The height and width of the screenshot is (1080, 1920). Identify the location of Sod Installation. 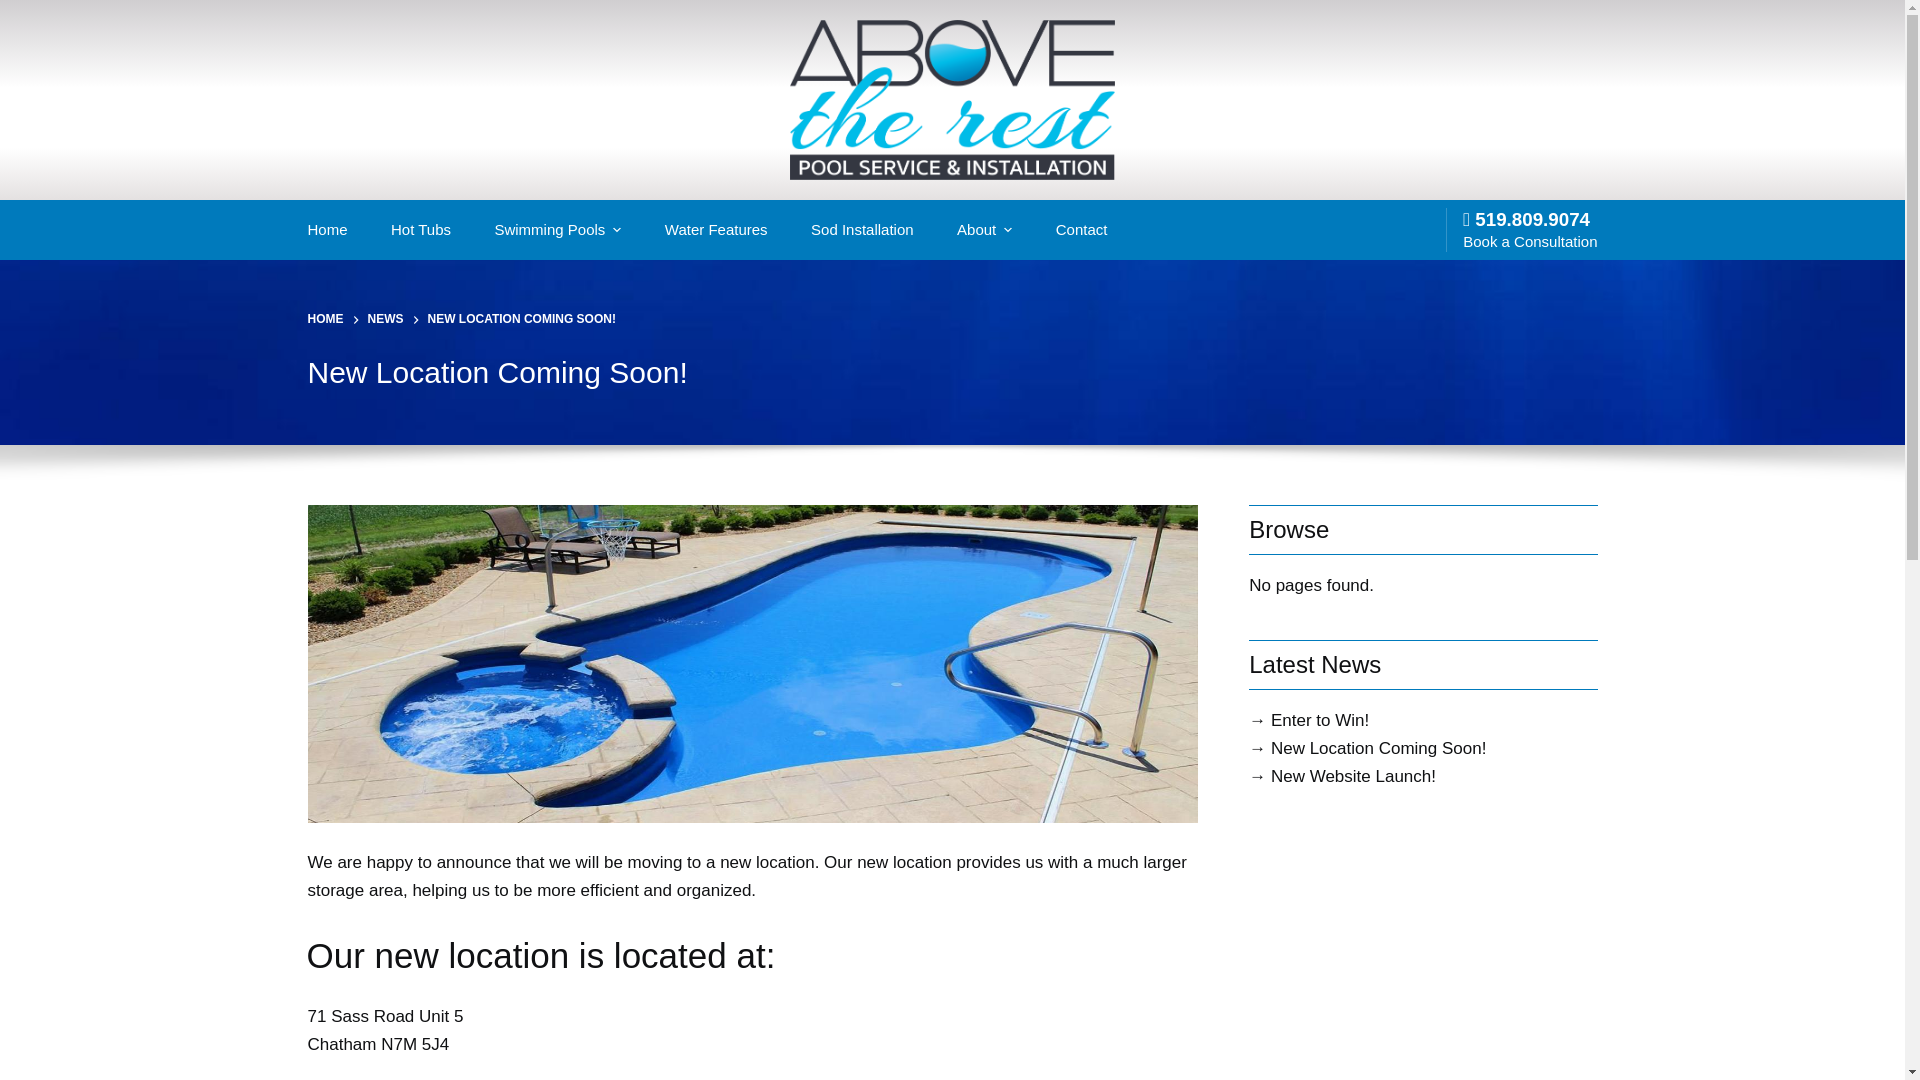
(862, 230).